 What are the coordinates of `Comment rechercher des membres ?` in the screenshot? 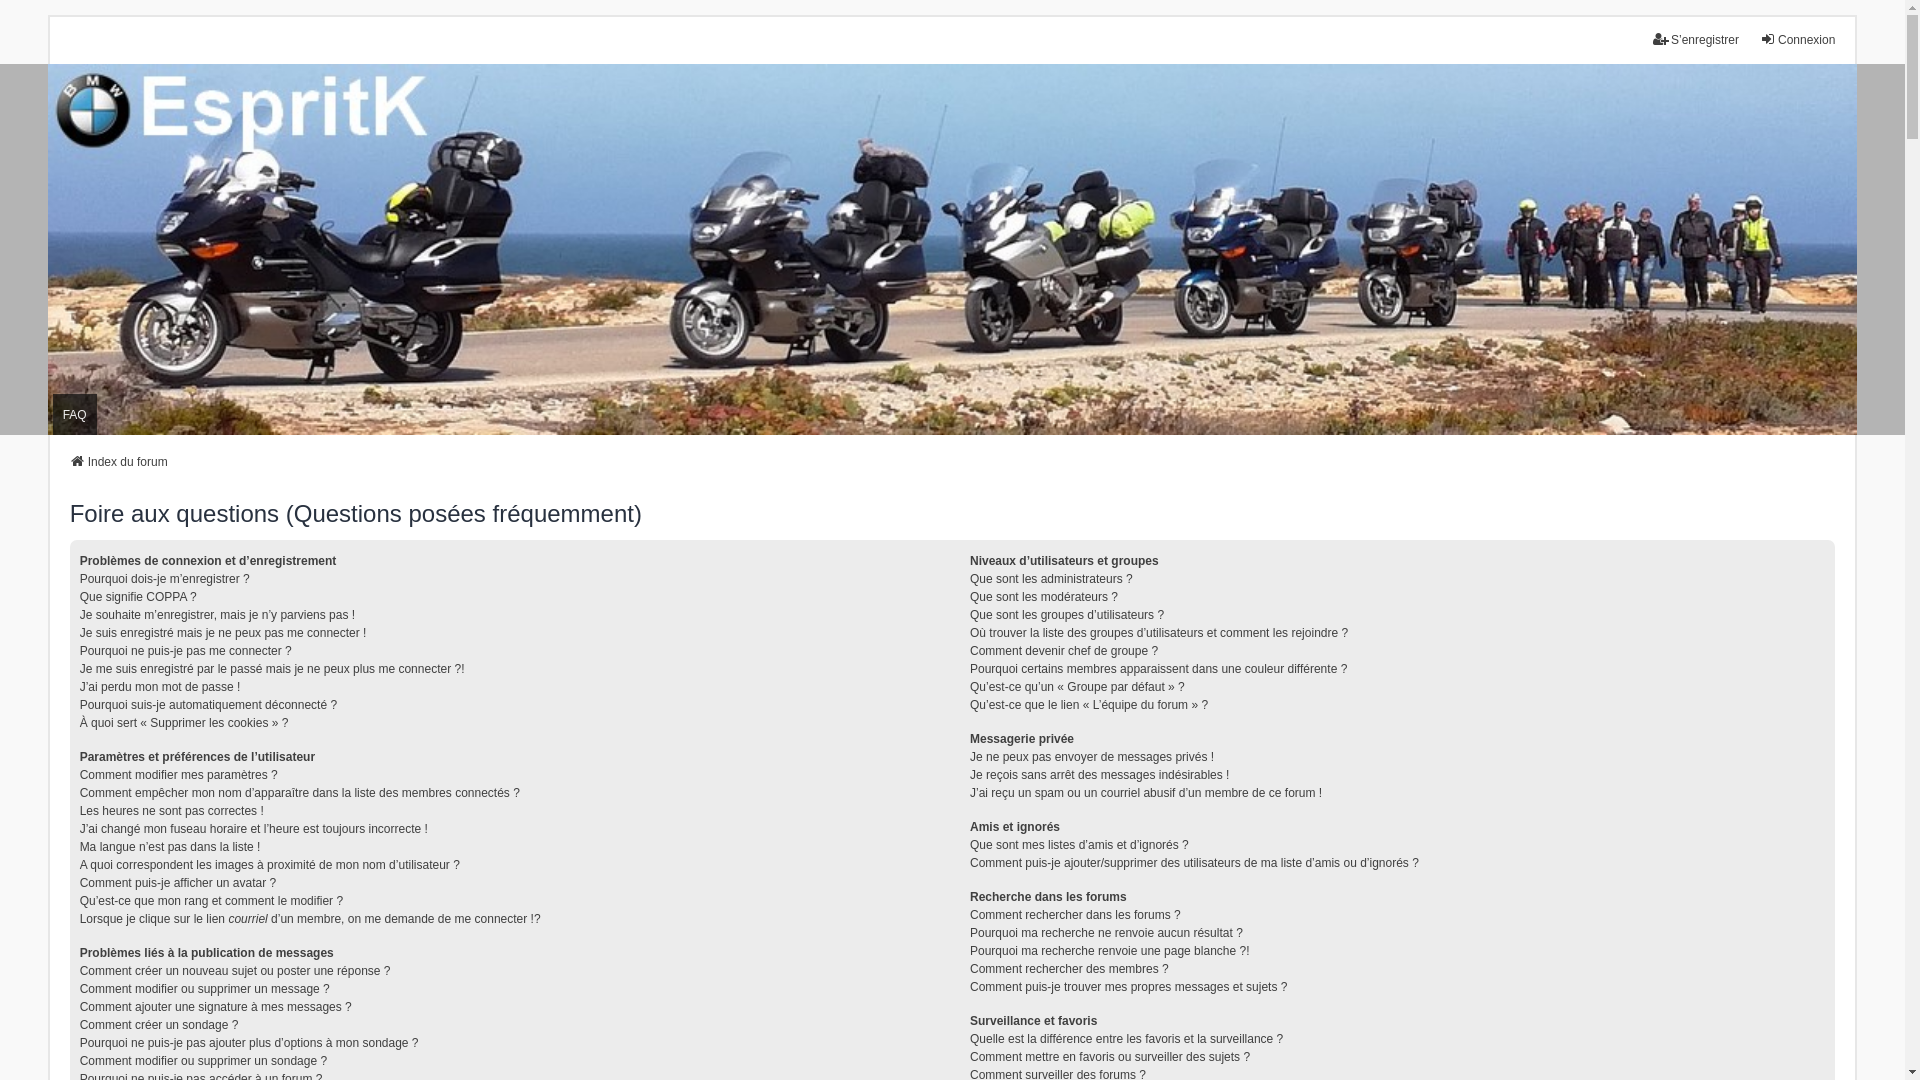 It's located at (1070, 969).